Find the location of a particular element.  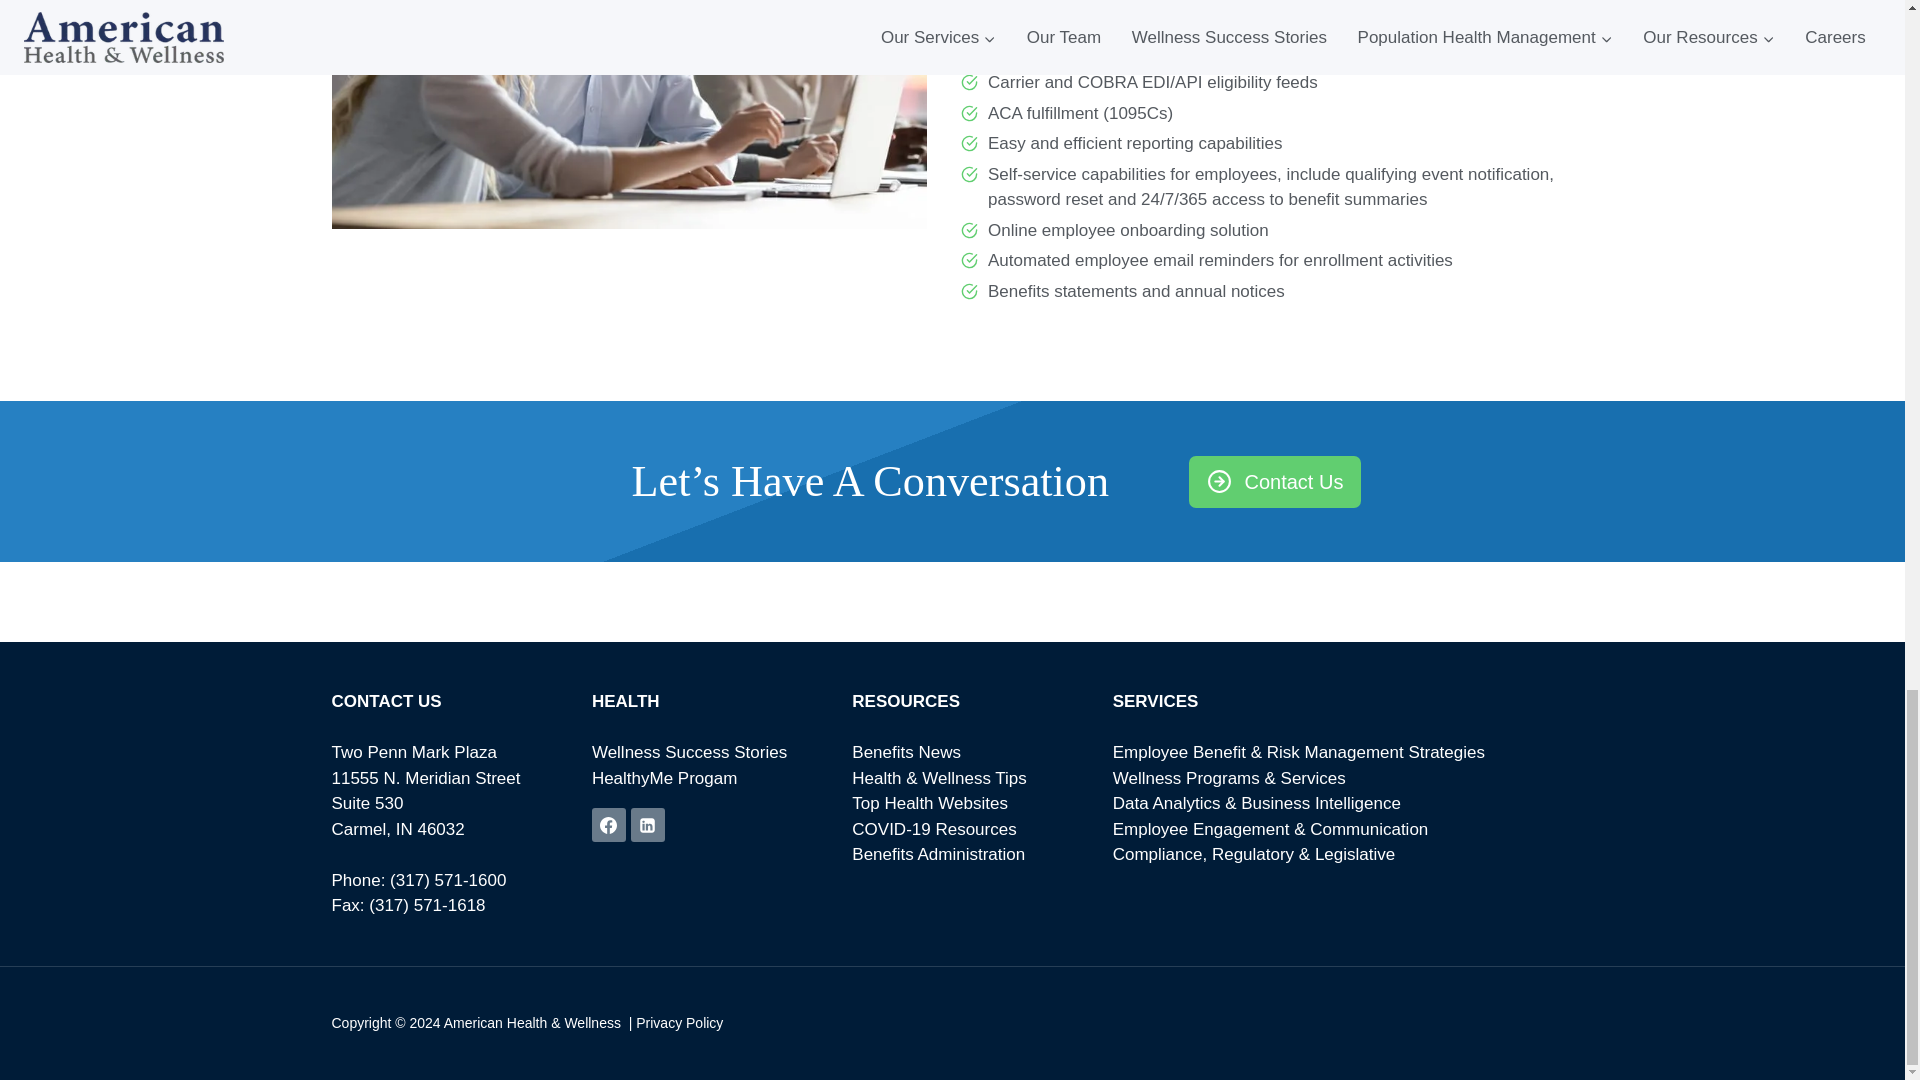

HealthyMe Progam is located at coordinates (664, 778).